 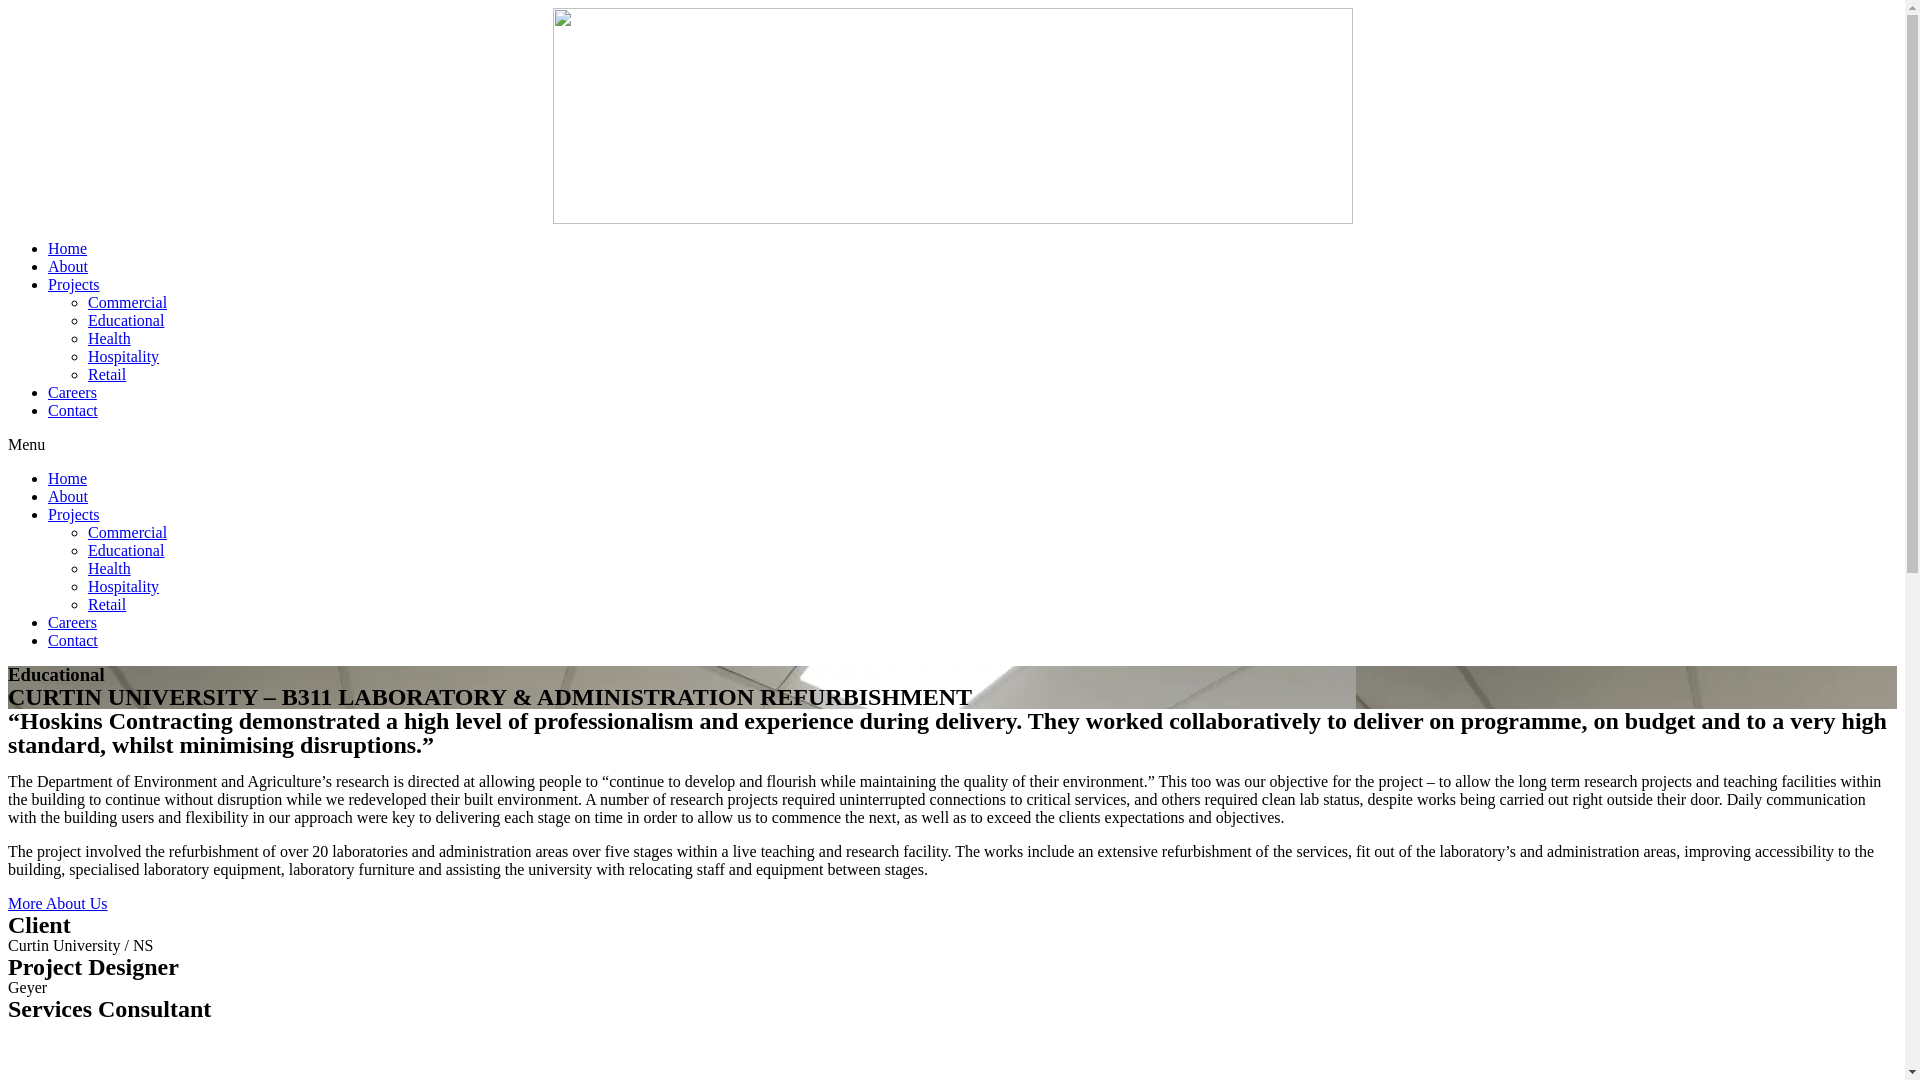 I want to click on Hospitality, so click(x=124, y=356).